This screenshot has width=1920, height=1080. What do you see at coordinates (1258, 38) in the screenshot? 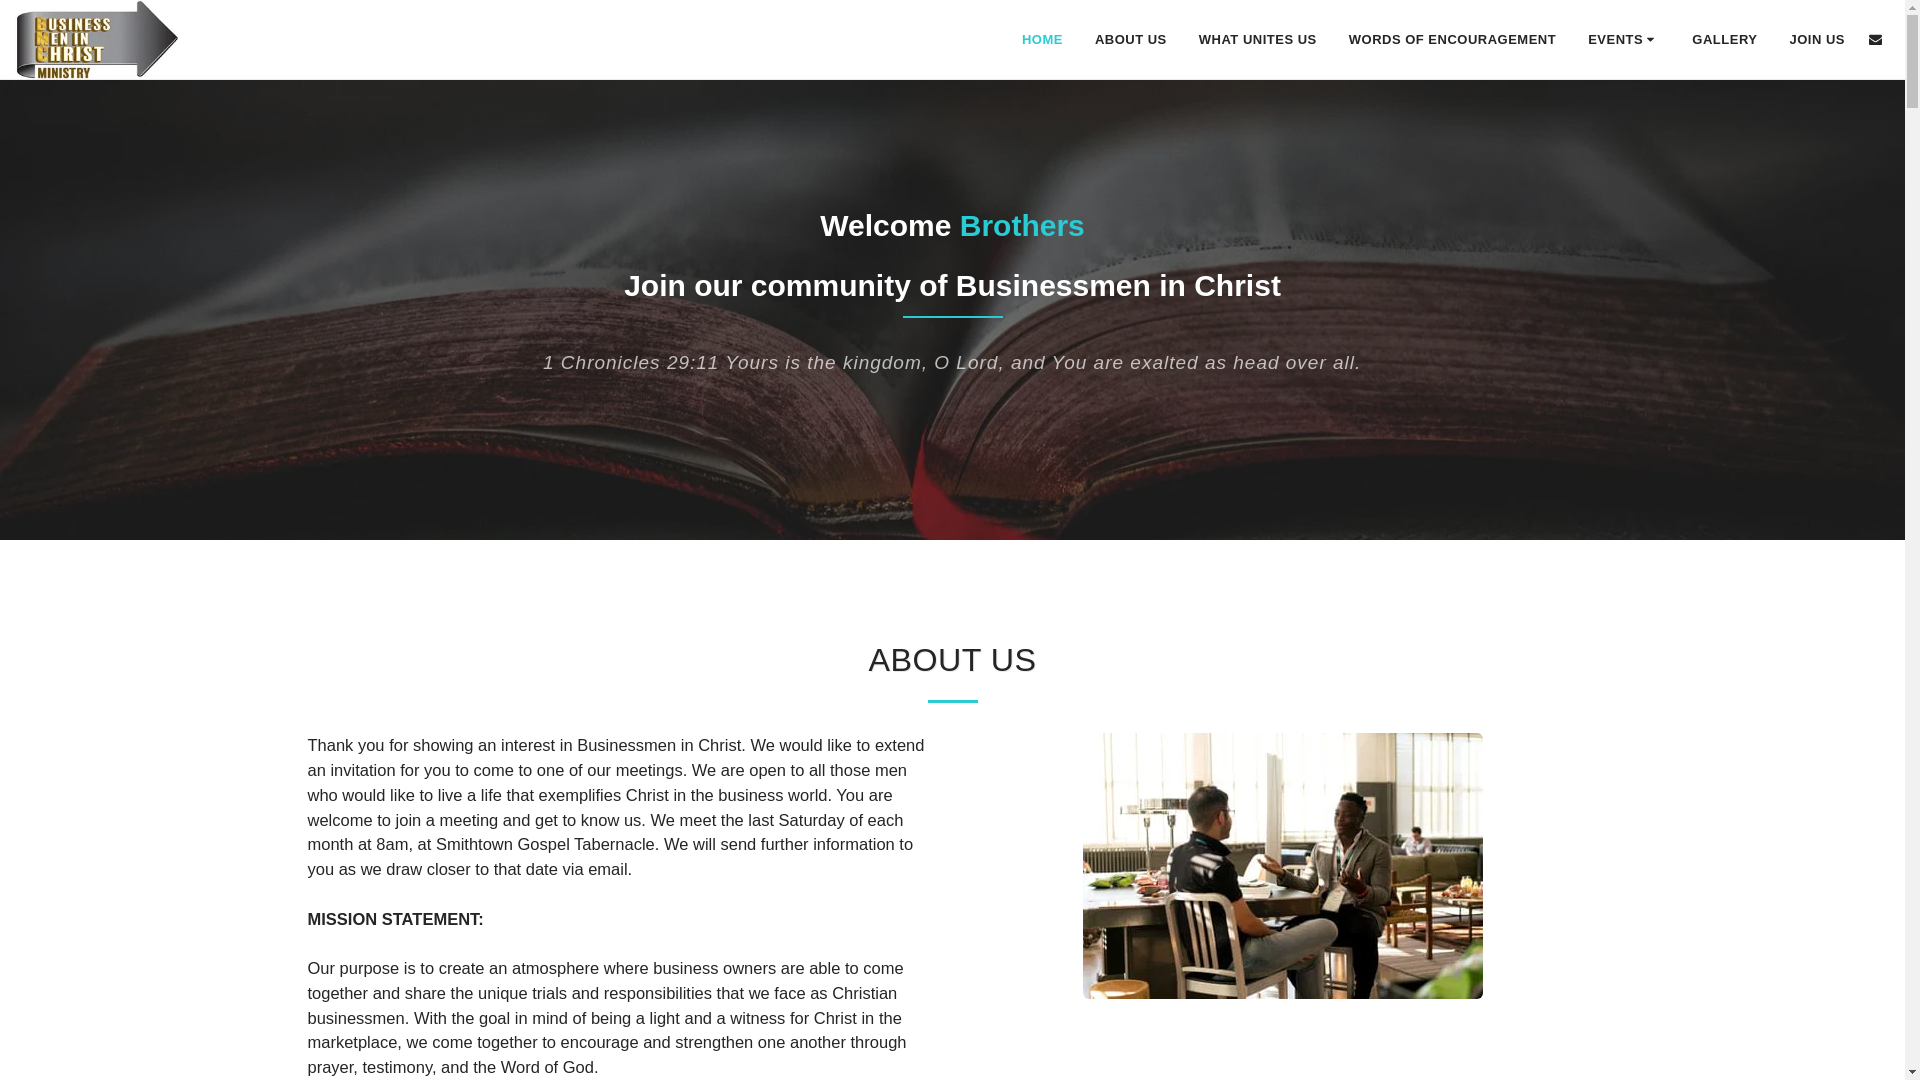
I see `WHAT UNITES US` at bounding box center [1258, 38].